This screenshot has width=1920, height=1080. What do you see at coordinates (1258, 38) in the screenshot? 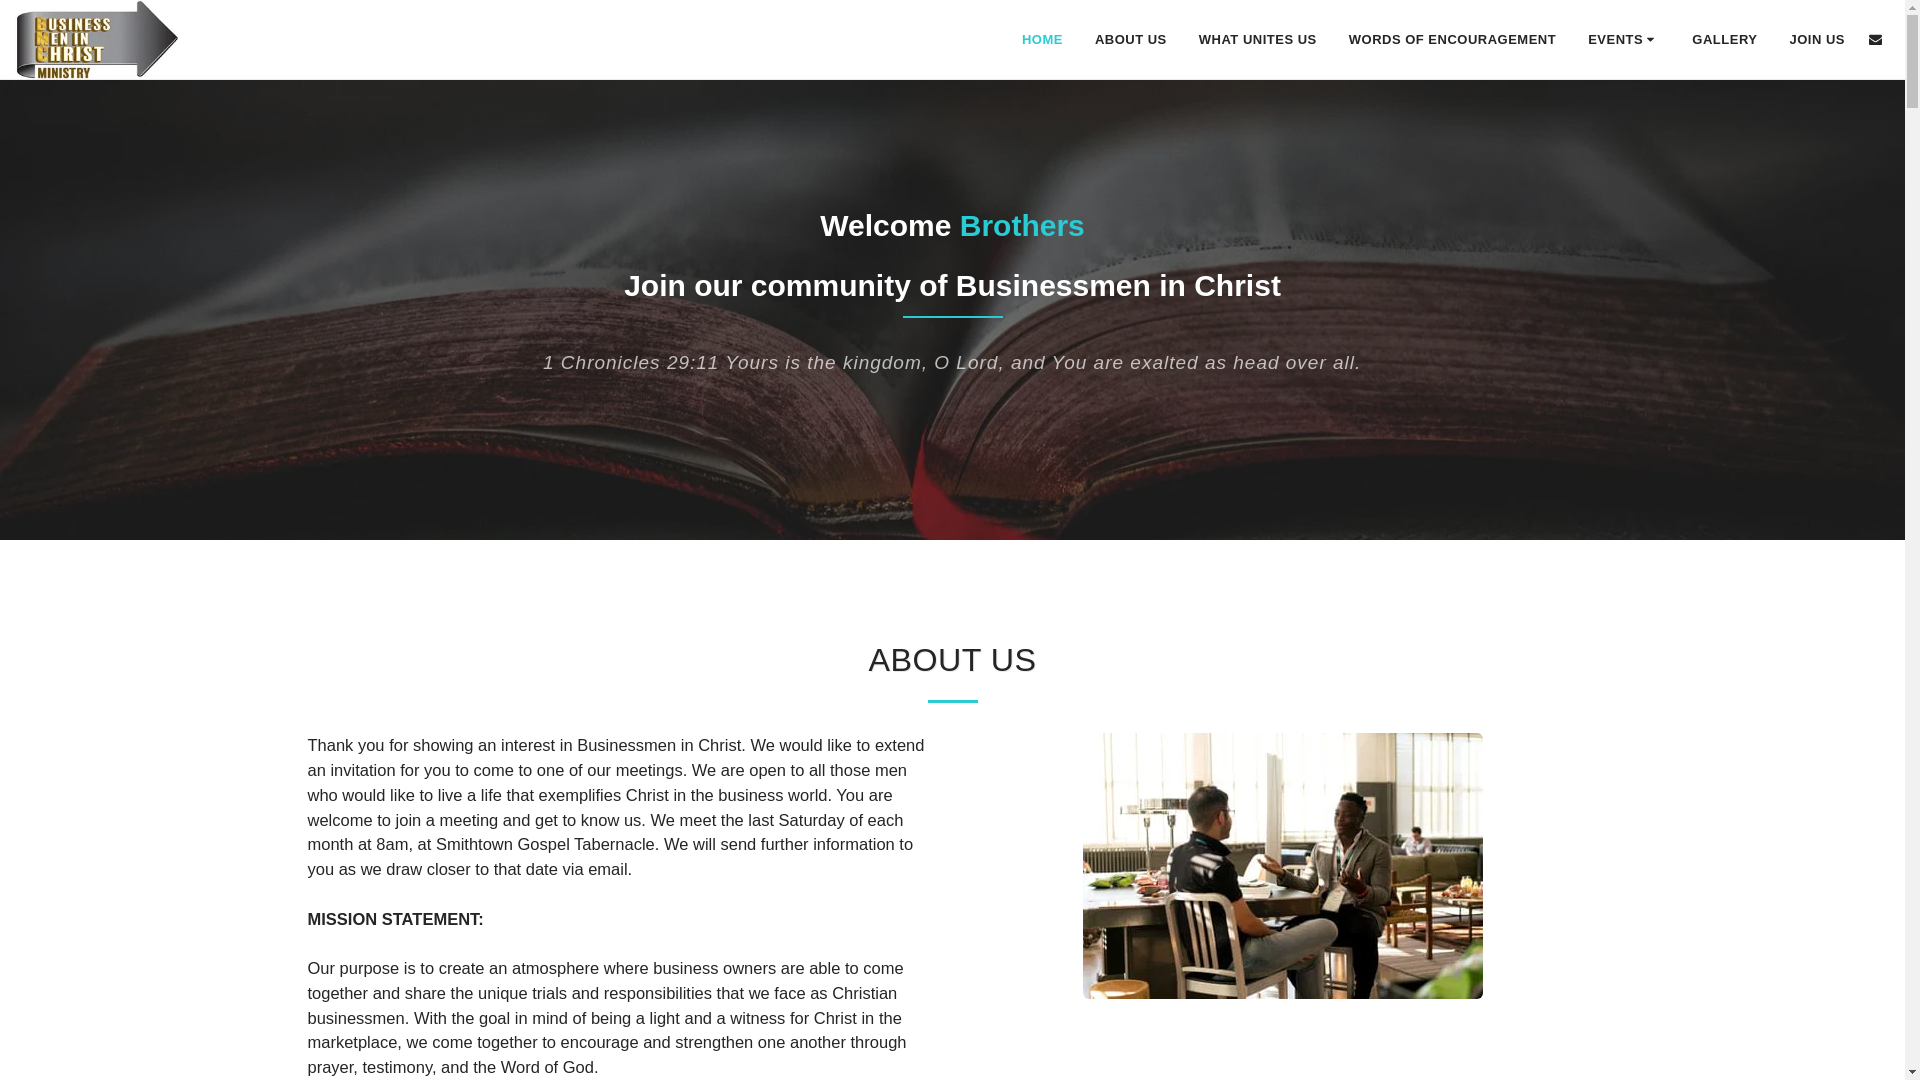
I see `WHAT UNITES US` at bounding box center [1258, 38].